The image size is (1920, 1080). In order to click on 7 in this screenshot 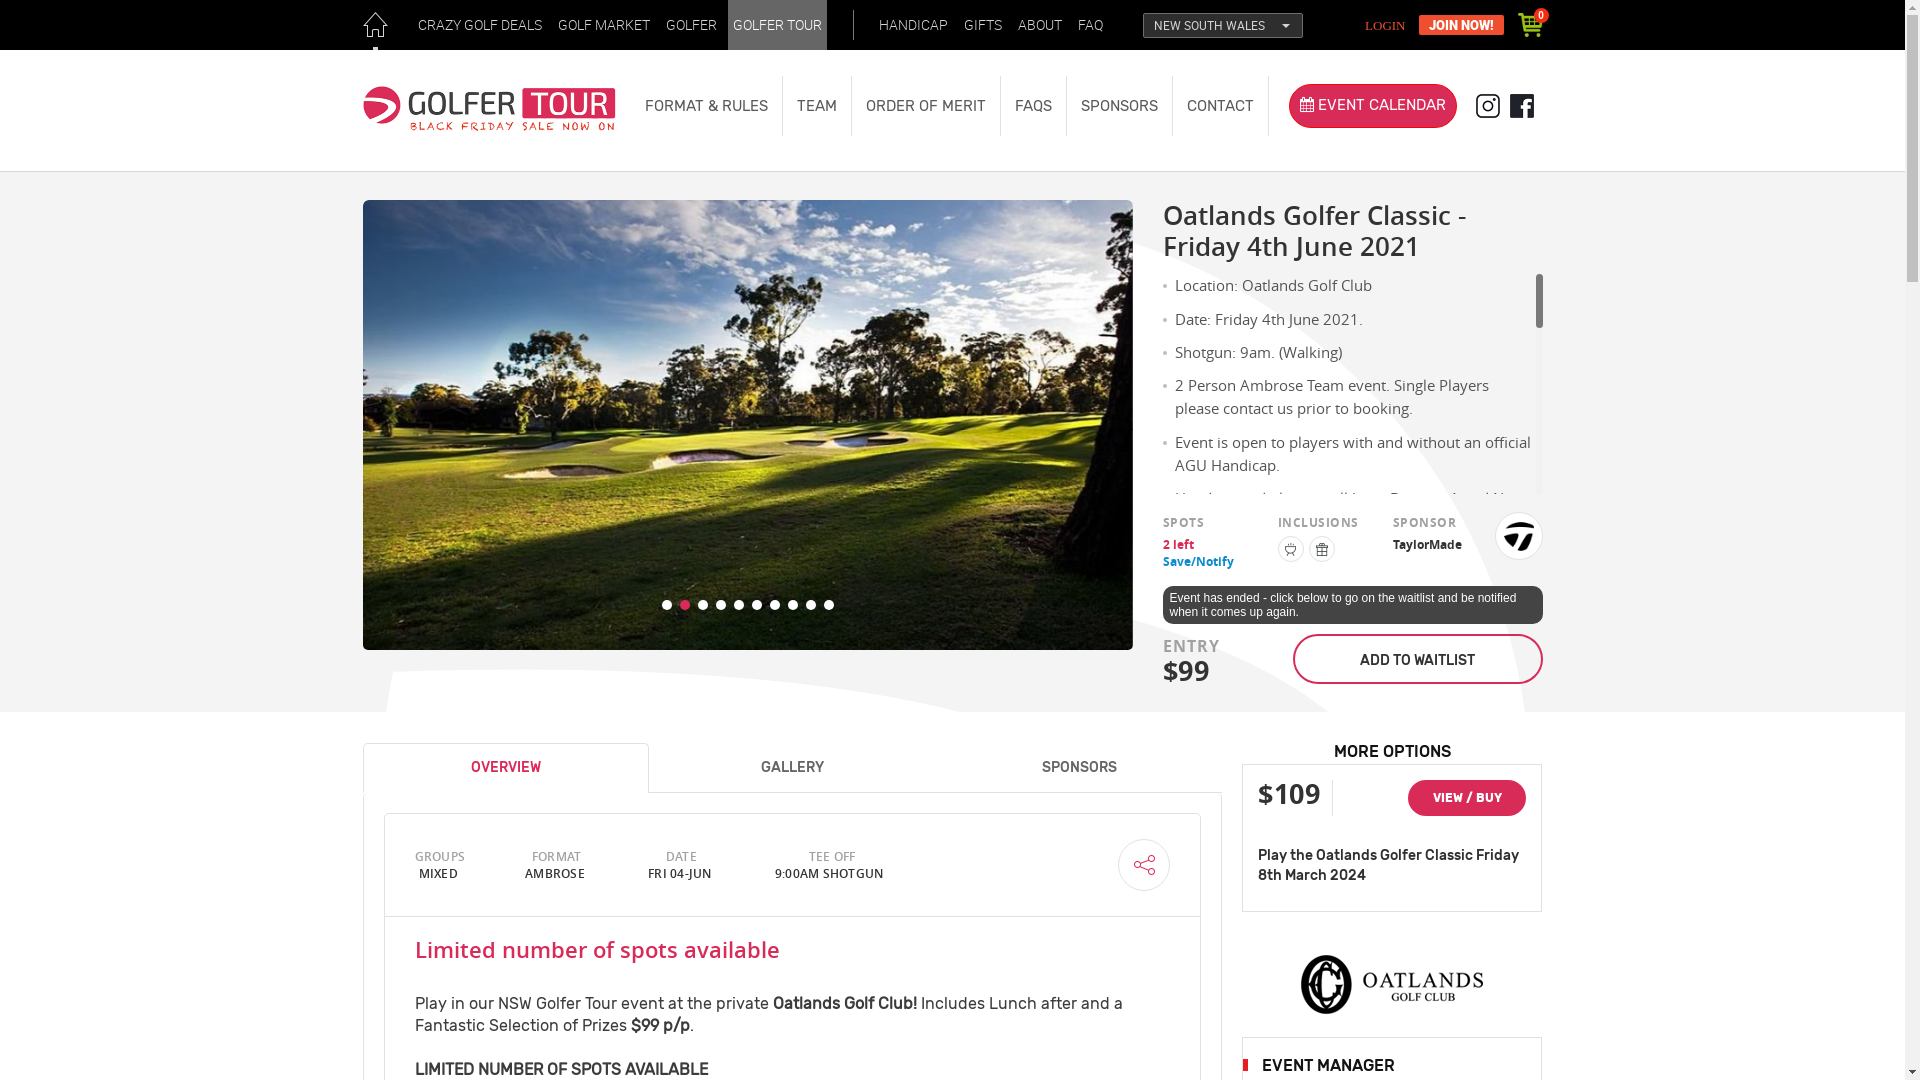, I will do `click(775, 605)`.